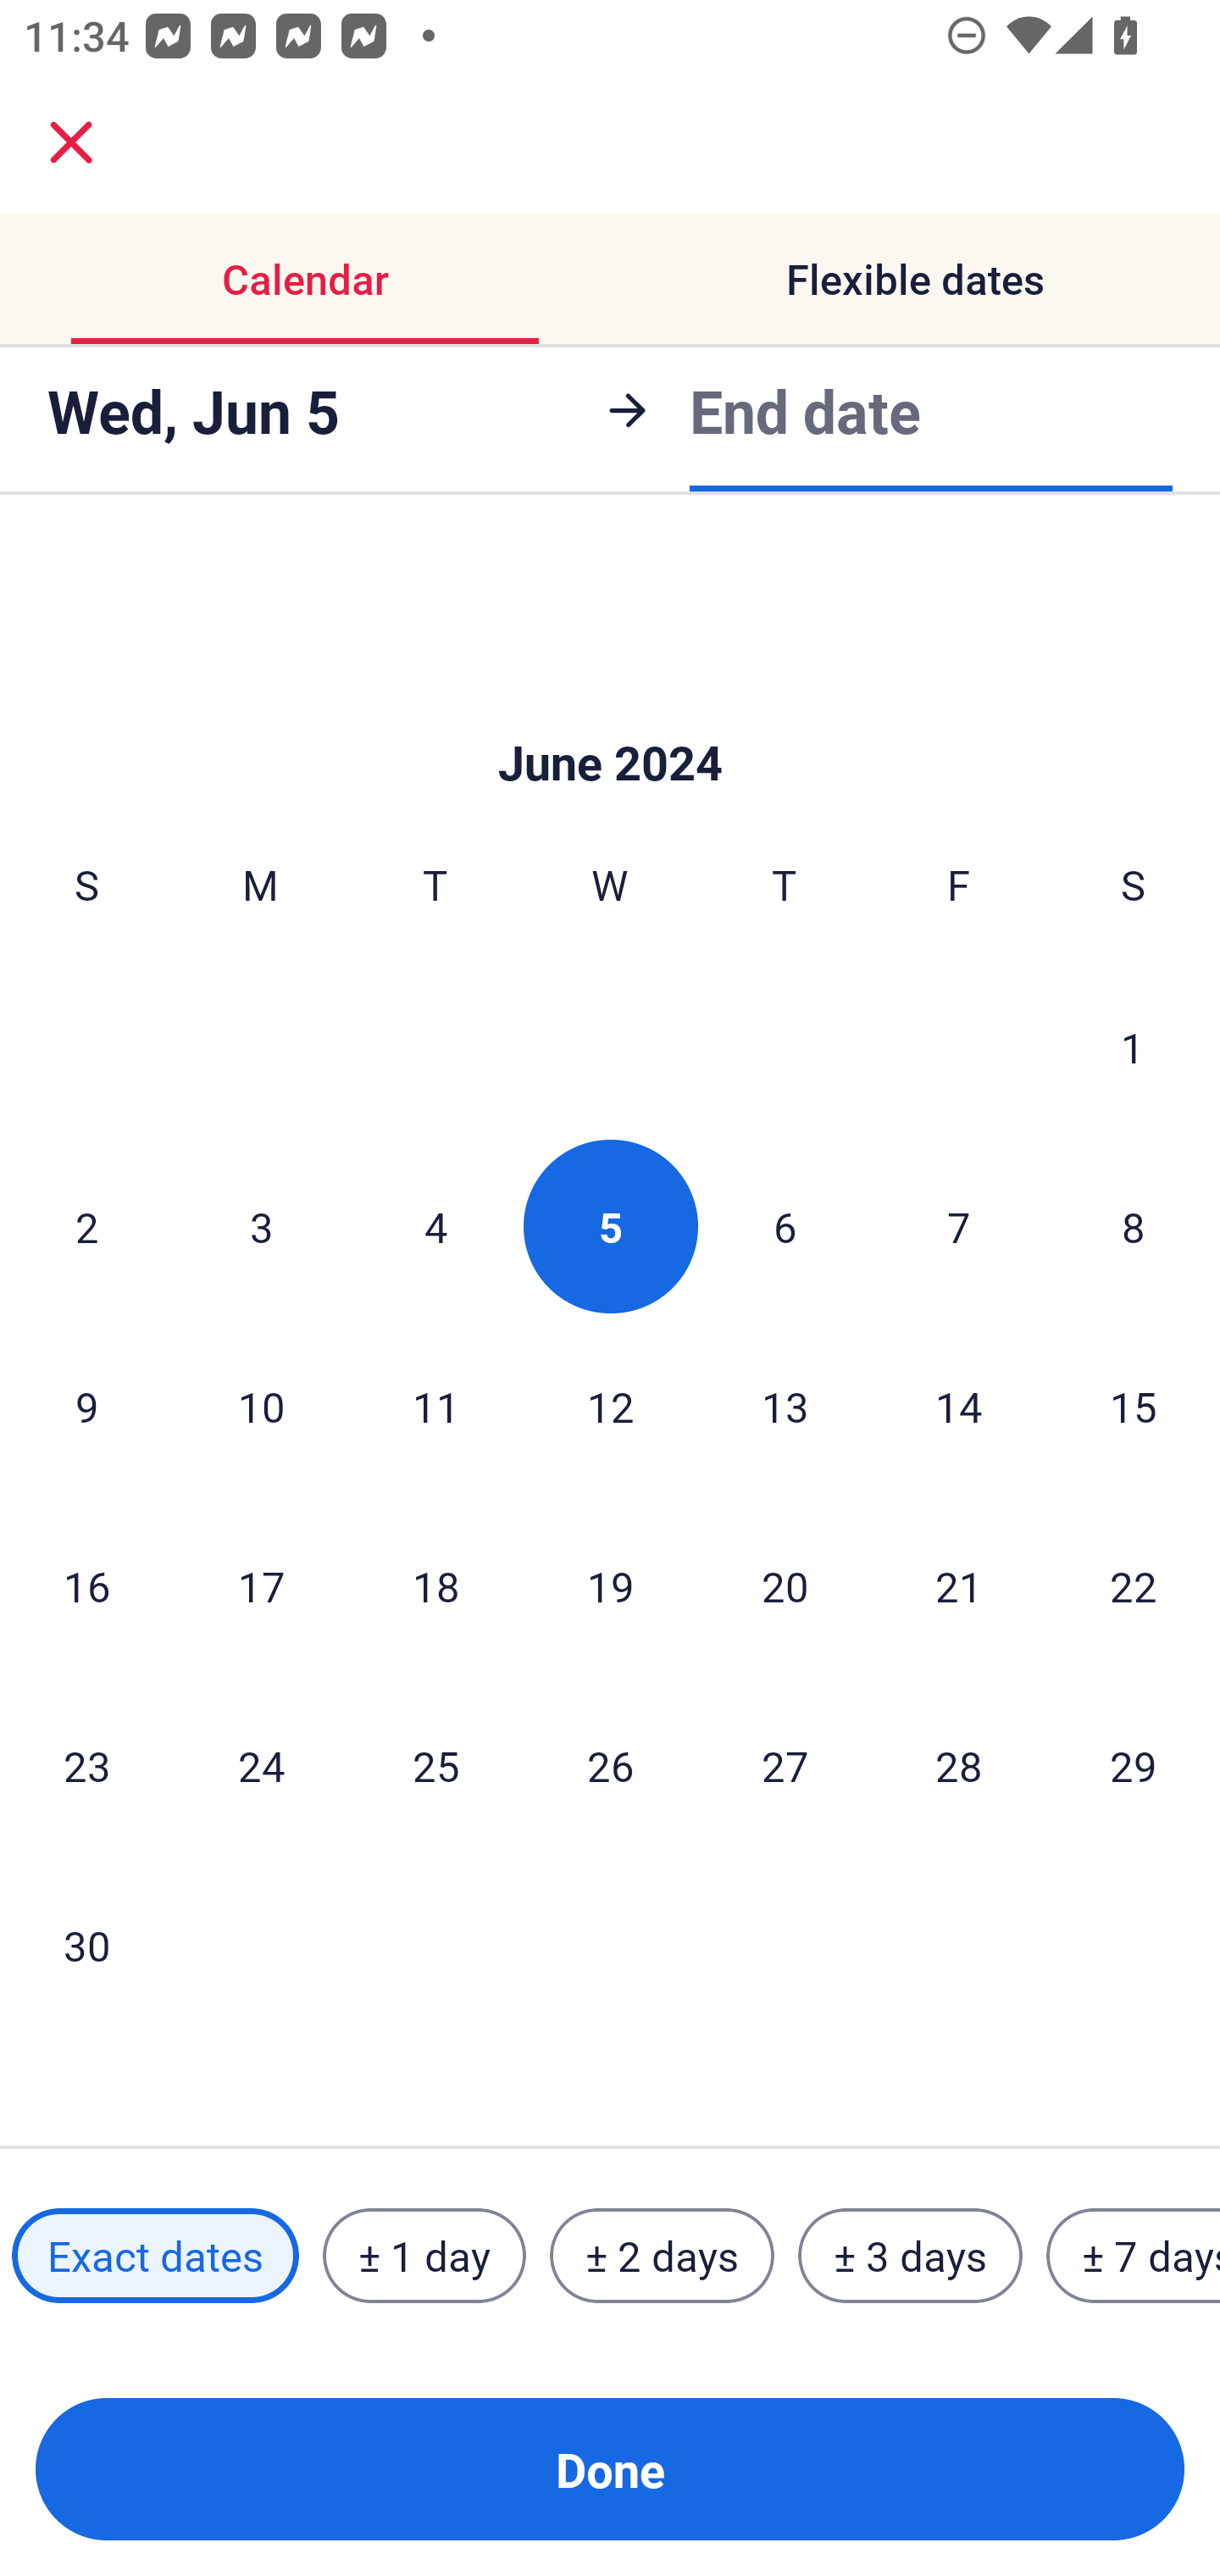 Image resolution: width=1220 pixels, height=2576 pixels. I want to click on 10 Monday, June 10, 2024, so click(261, 1407).